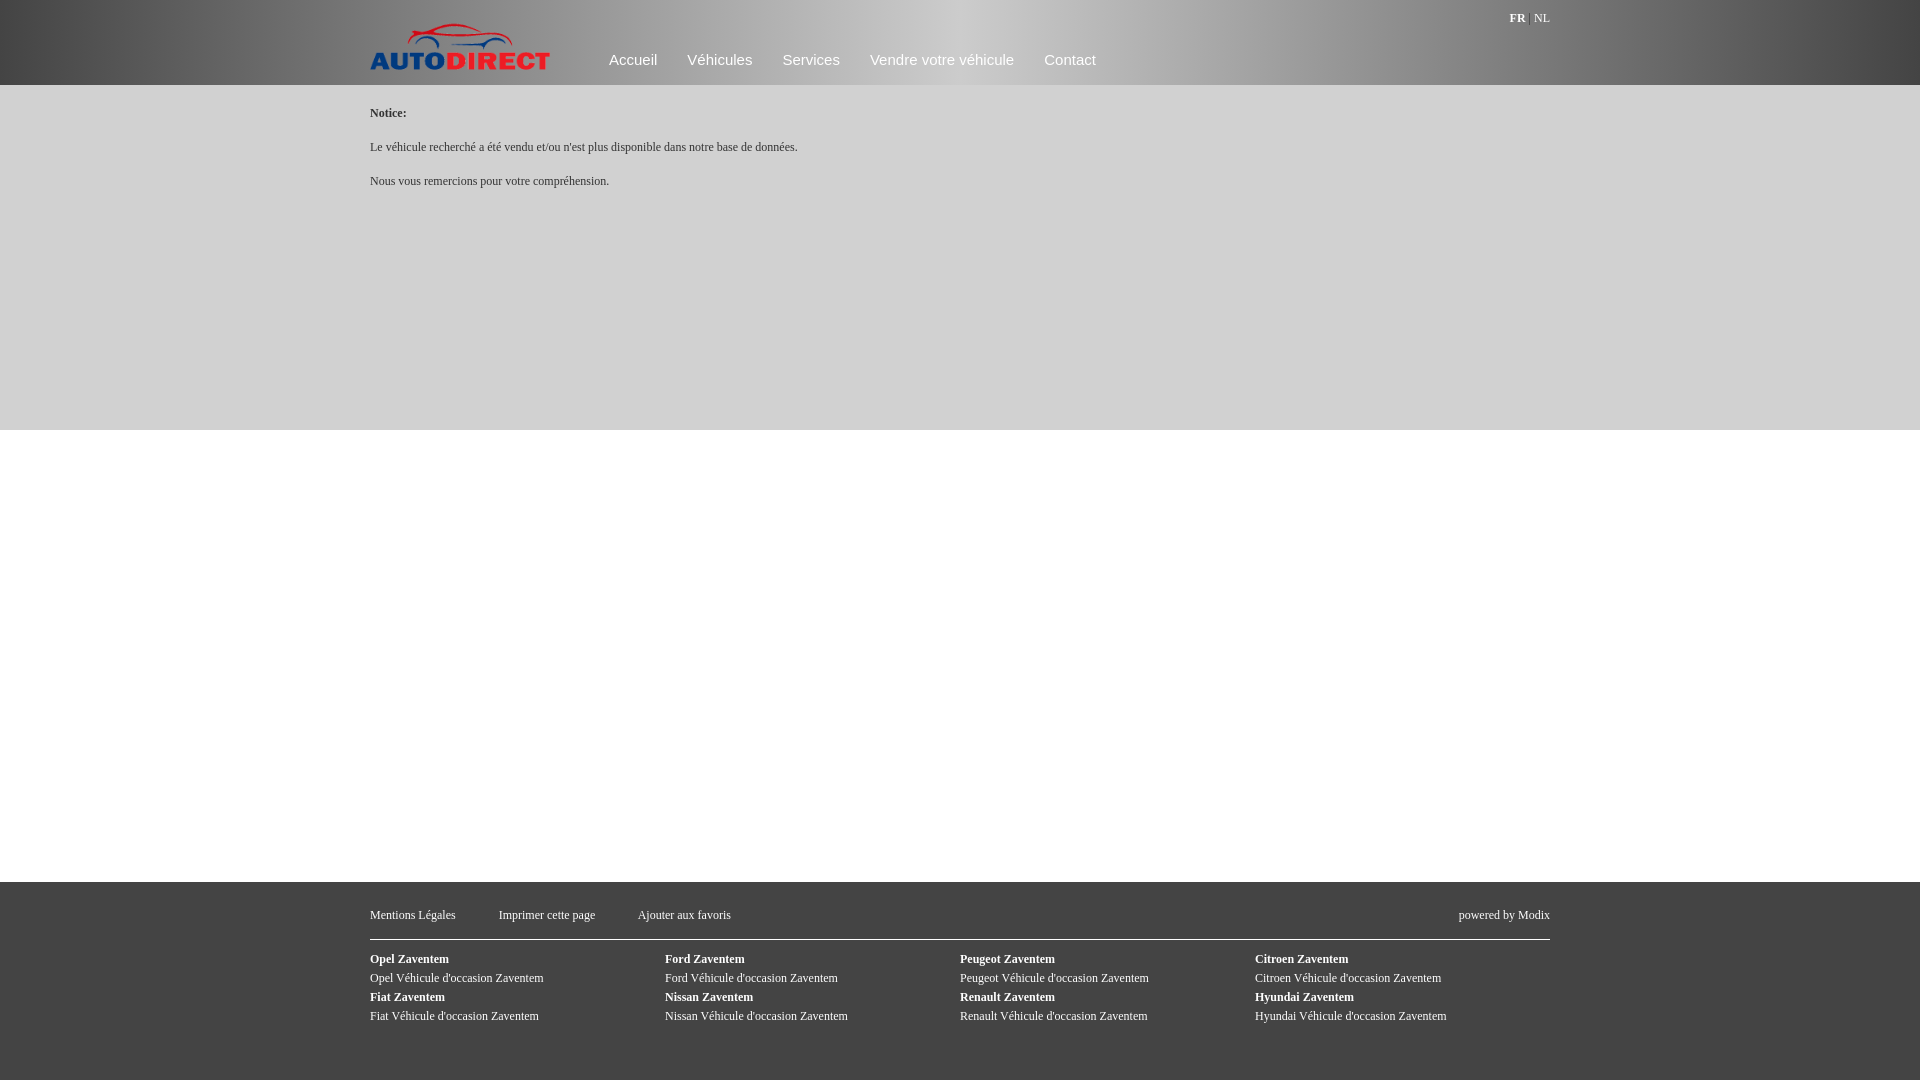  Describe the element at coordinates (709, 997) in the screenshot. I see `Nissan Zaventem` at that location.